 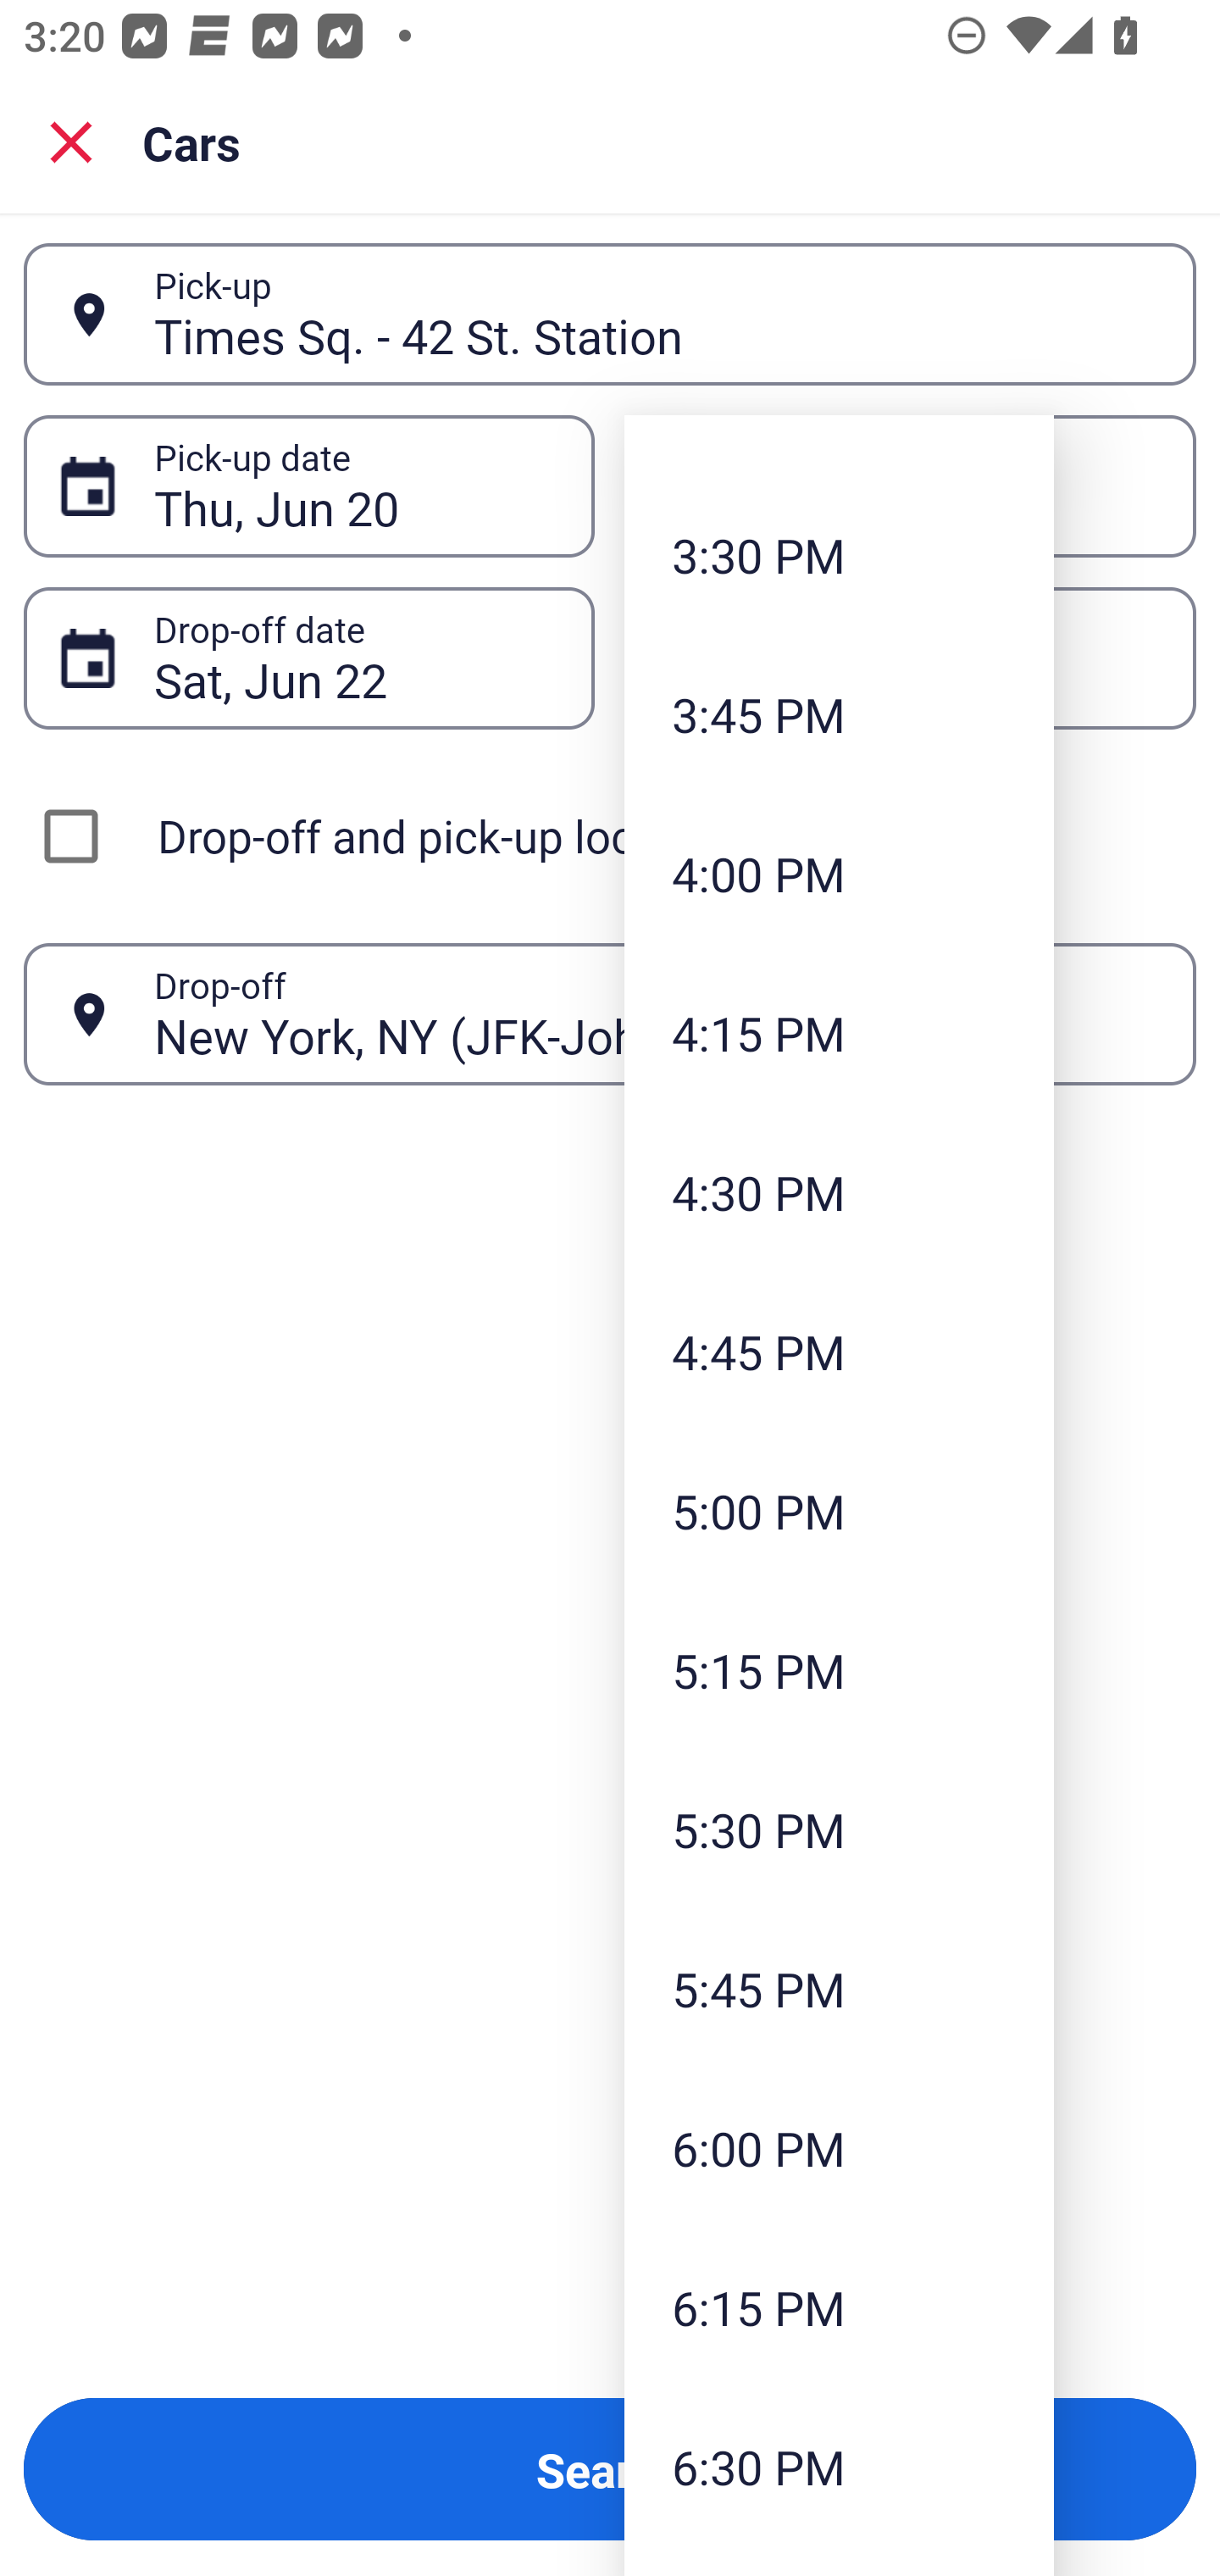 What do you see at coordinates (839, 713) in the screenshot?
I see `3:45 PM` at bounding box center [839, 713].